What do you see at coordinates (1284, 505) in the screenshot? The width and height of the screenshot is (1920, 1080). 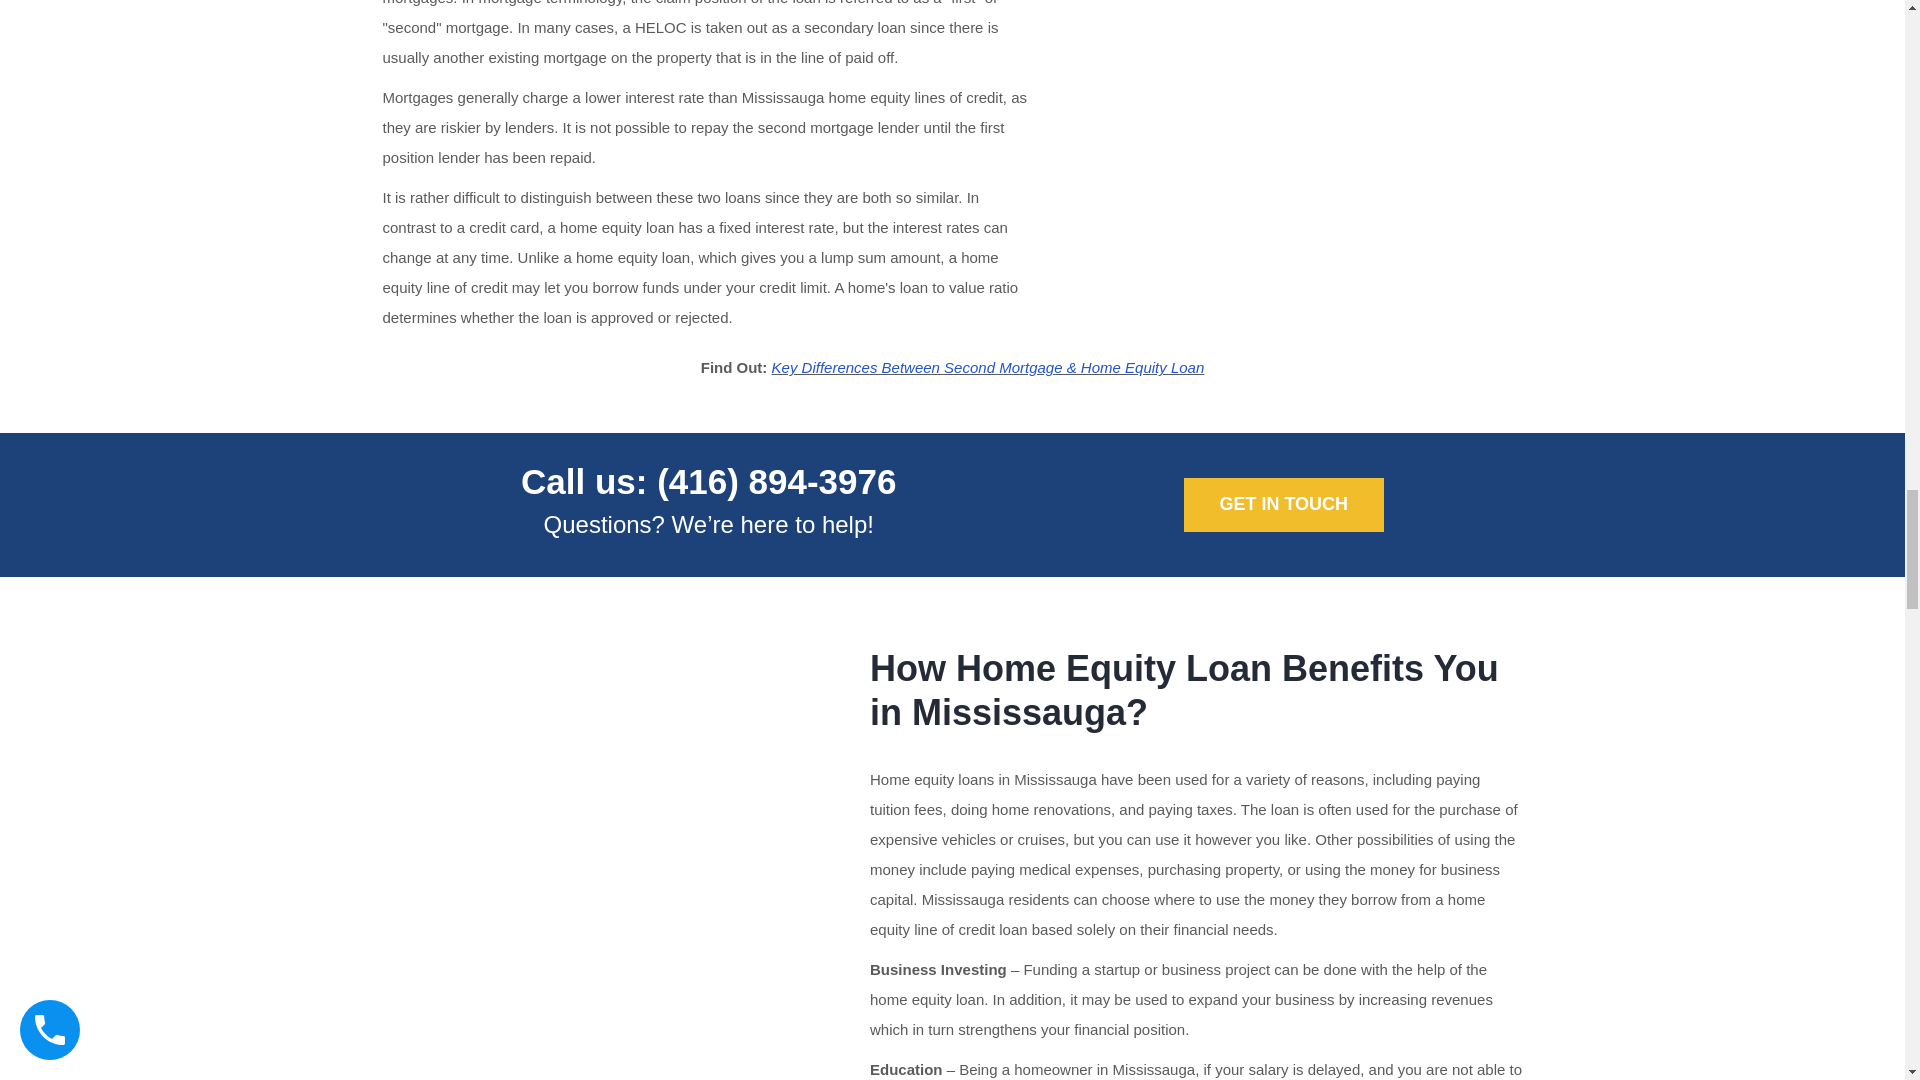 I see `GET IN TOUCH` at bounding box center [1284, 505].